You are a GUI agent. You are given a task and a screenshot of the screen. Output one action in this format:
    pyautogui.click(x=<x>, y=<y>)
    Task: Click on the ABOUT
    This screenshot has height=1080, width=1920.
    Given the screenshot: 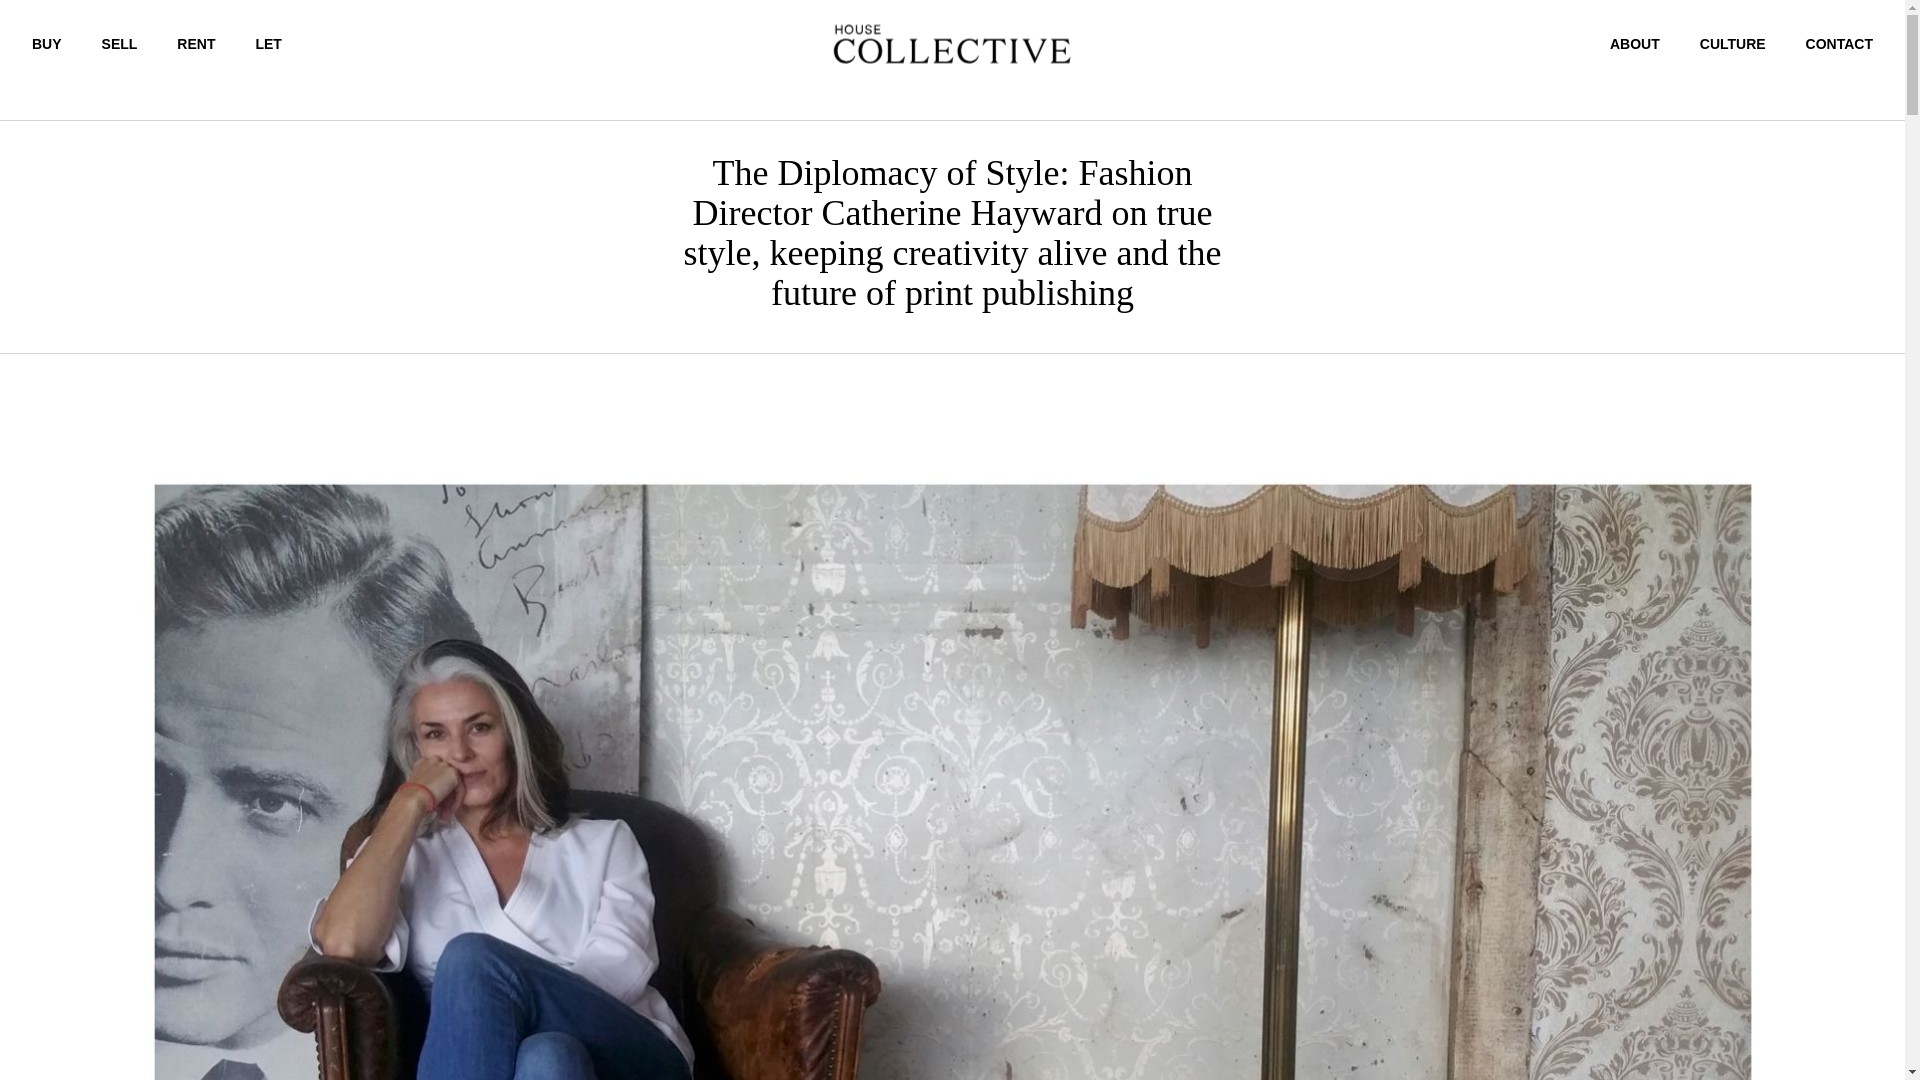 What is the action you would take?
    pyautogui.click(x=1635, y=44)
    